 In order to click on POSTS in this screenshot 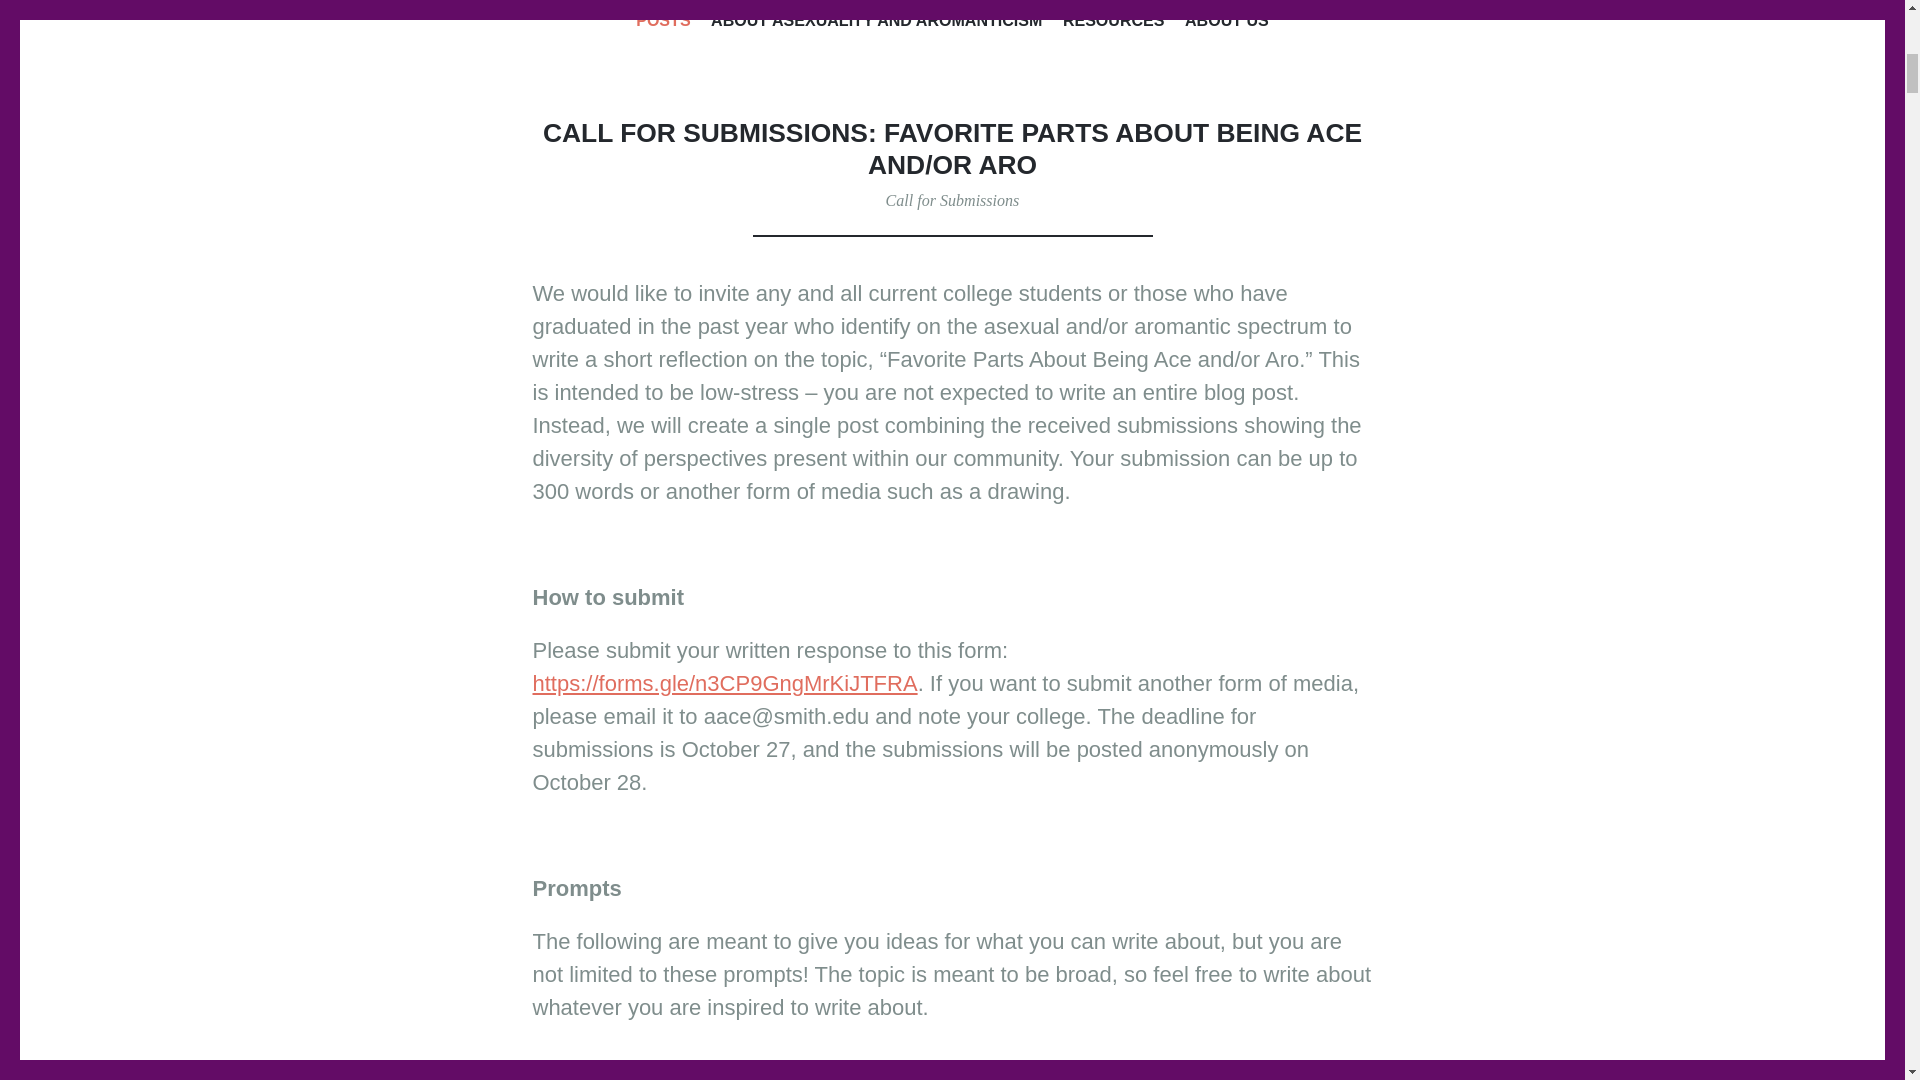, I will do `click(662, 23)`.